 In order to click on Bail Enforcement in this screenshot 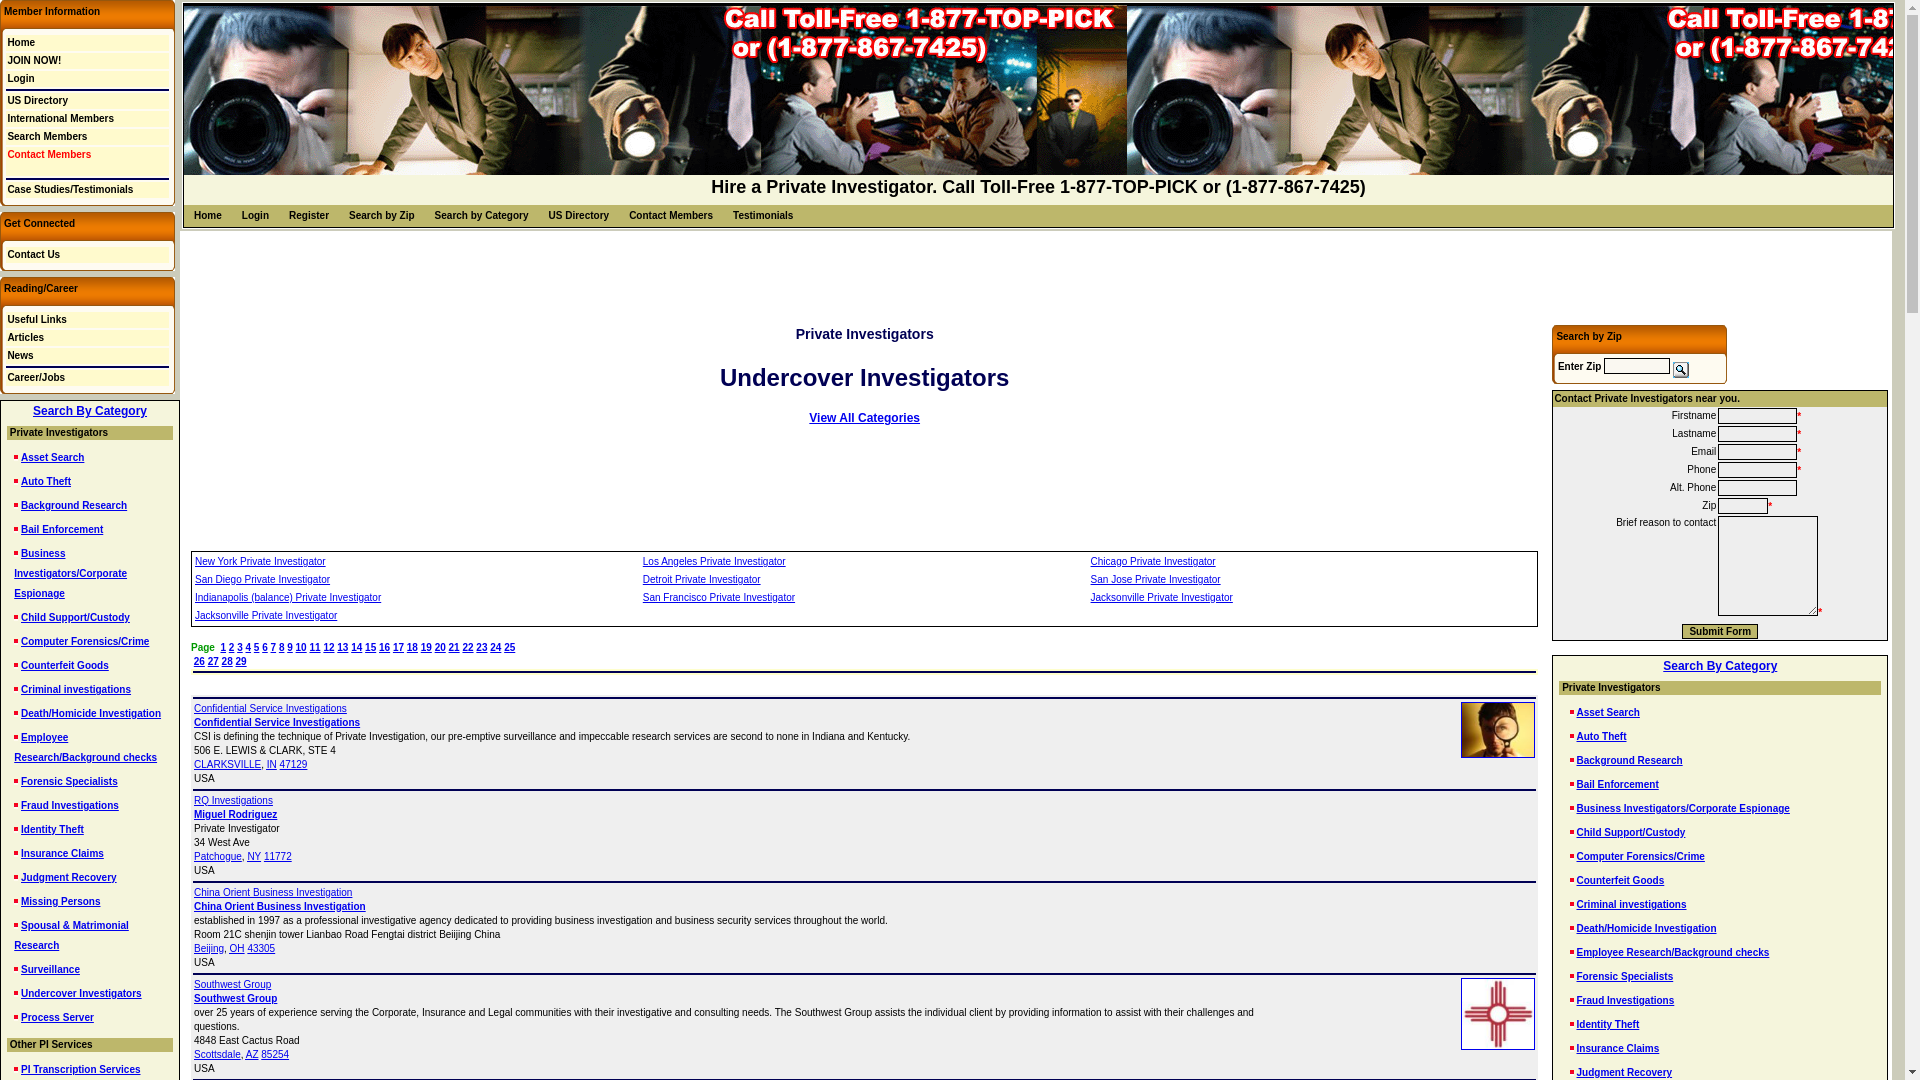, I will do `click(62, 528)`.